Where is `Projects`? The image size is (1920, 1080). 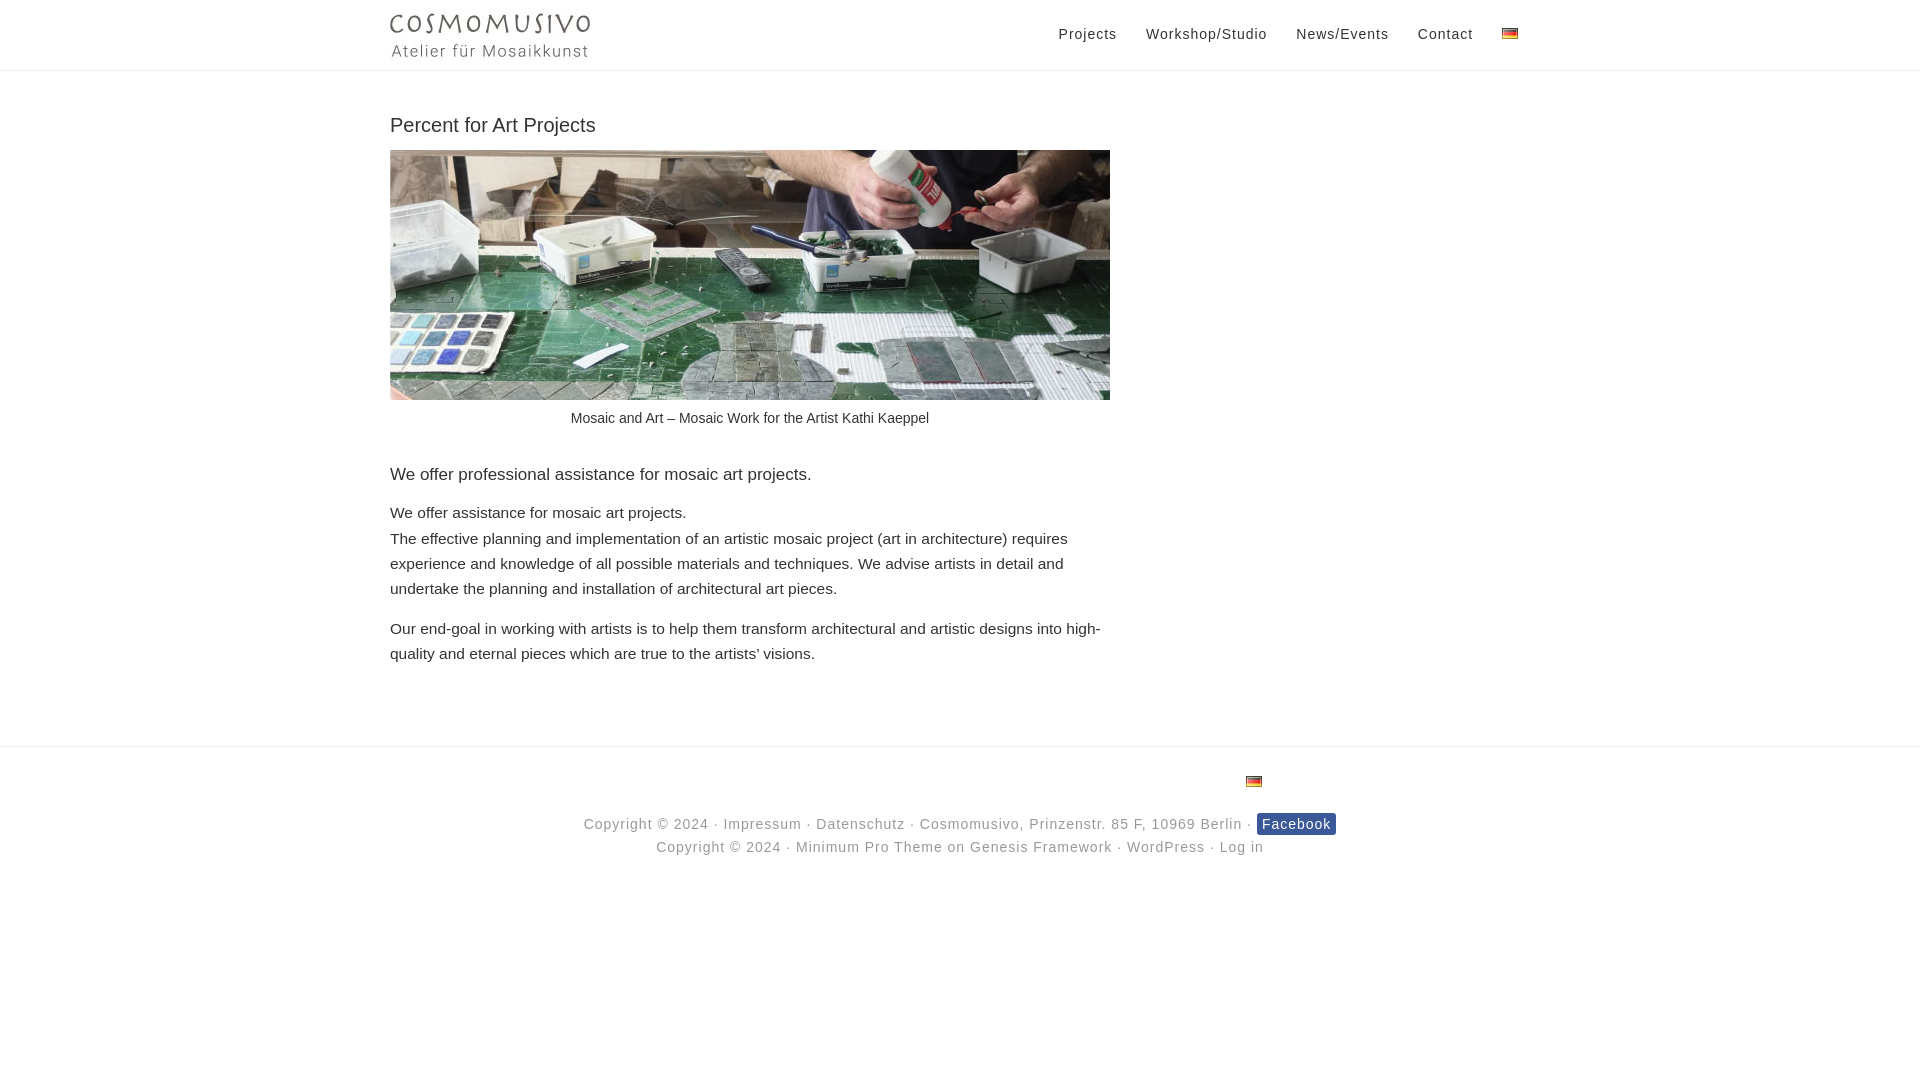
Projects is located at coordinates (1088, 34).